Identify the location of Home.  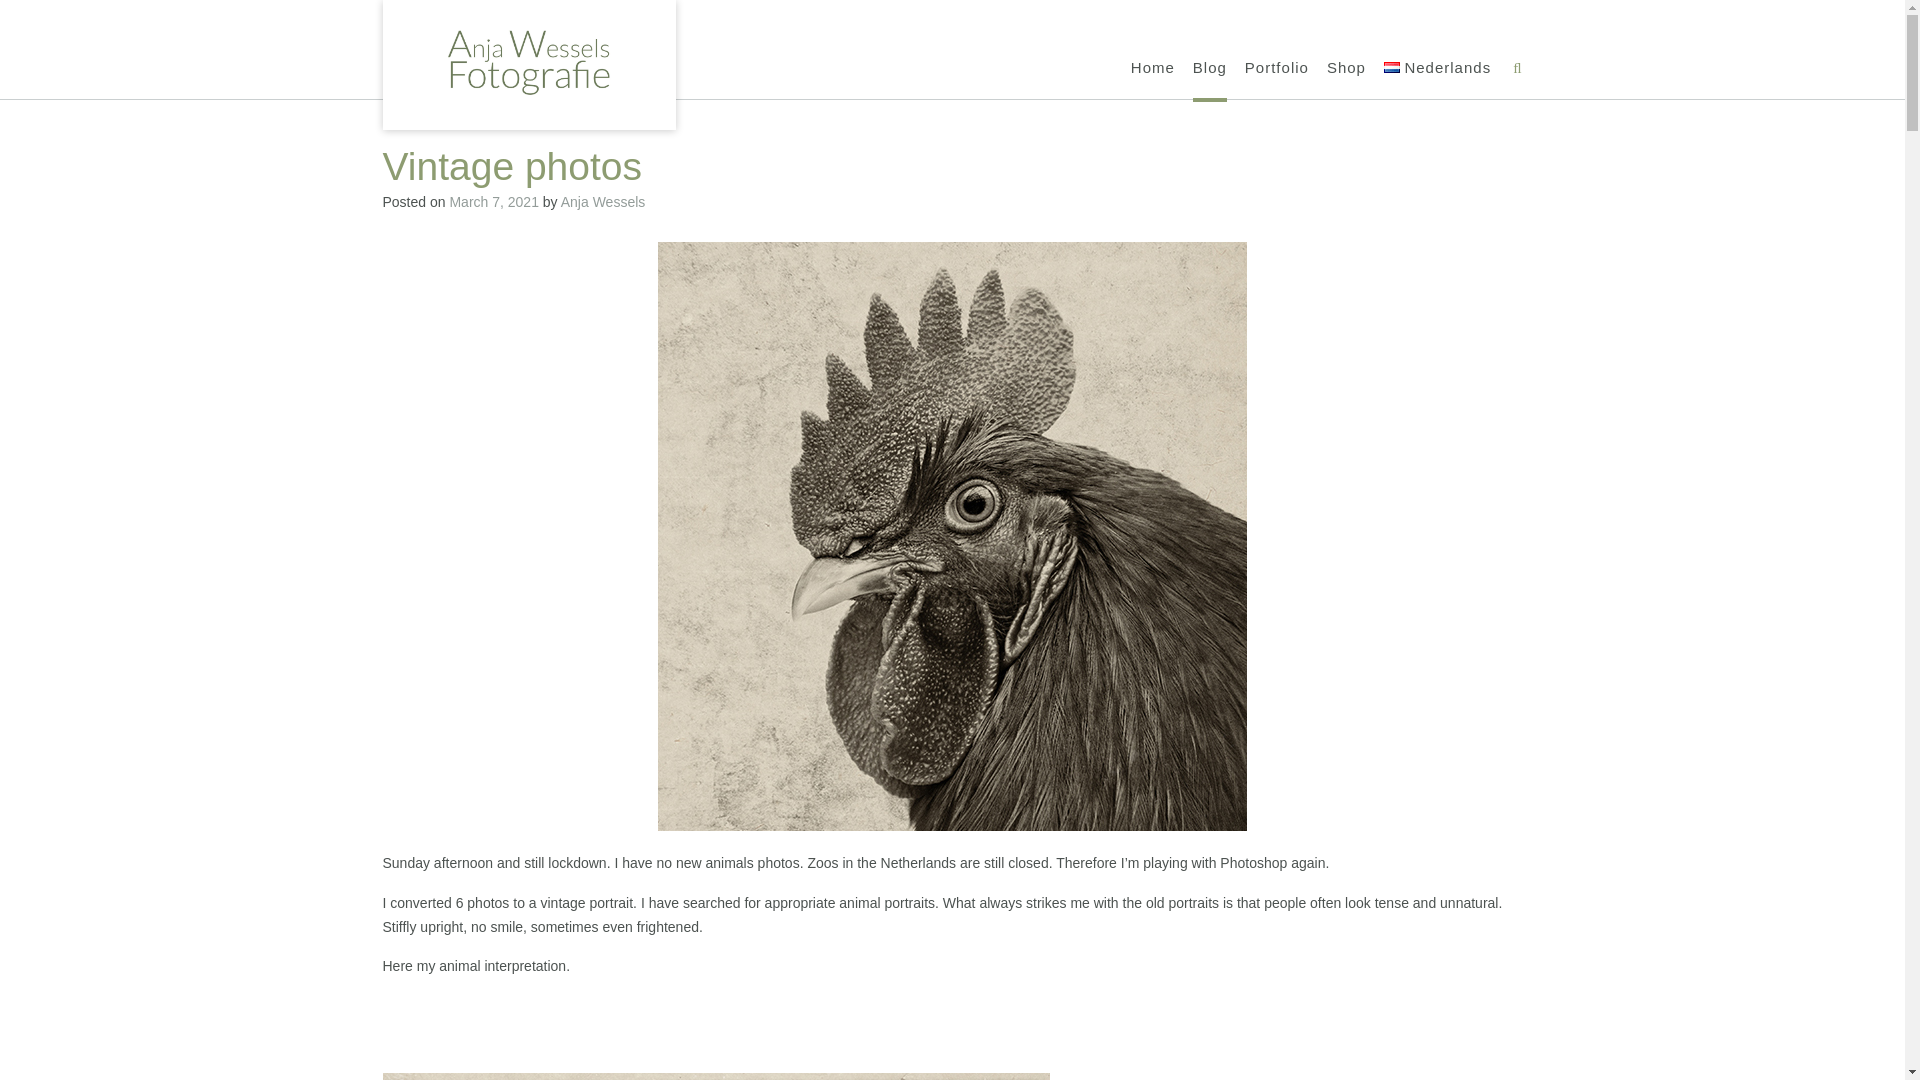
(1152, 68).